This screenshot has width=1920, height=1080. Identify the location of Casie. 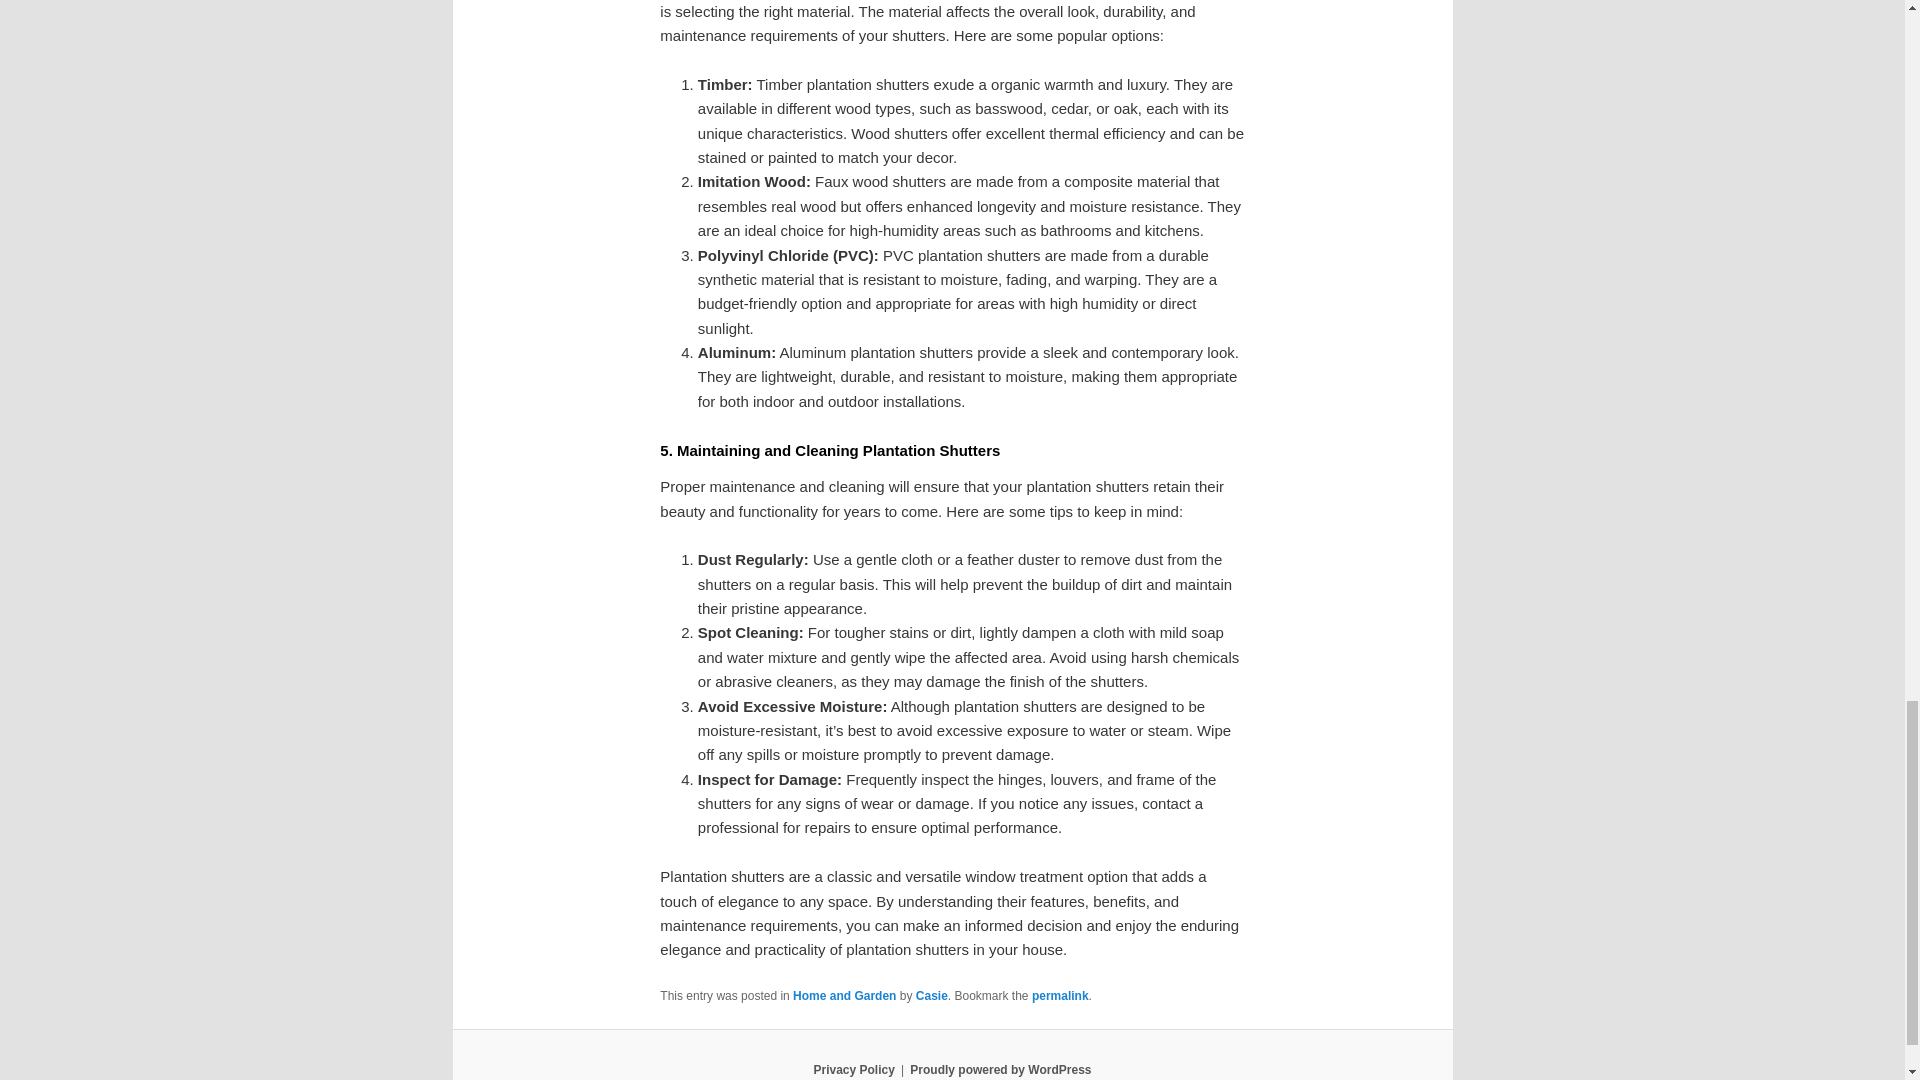
(932, 996).